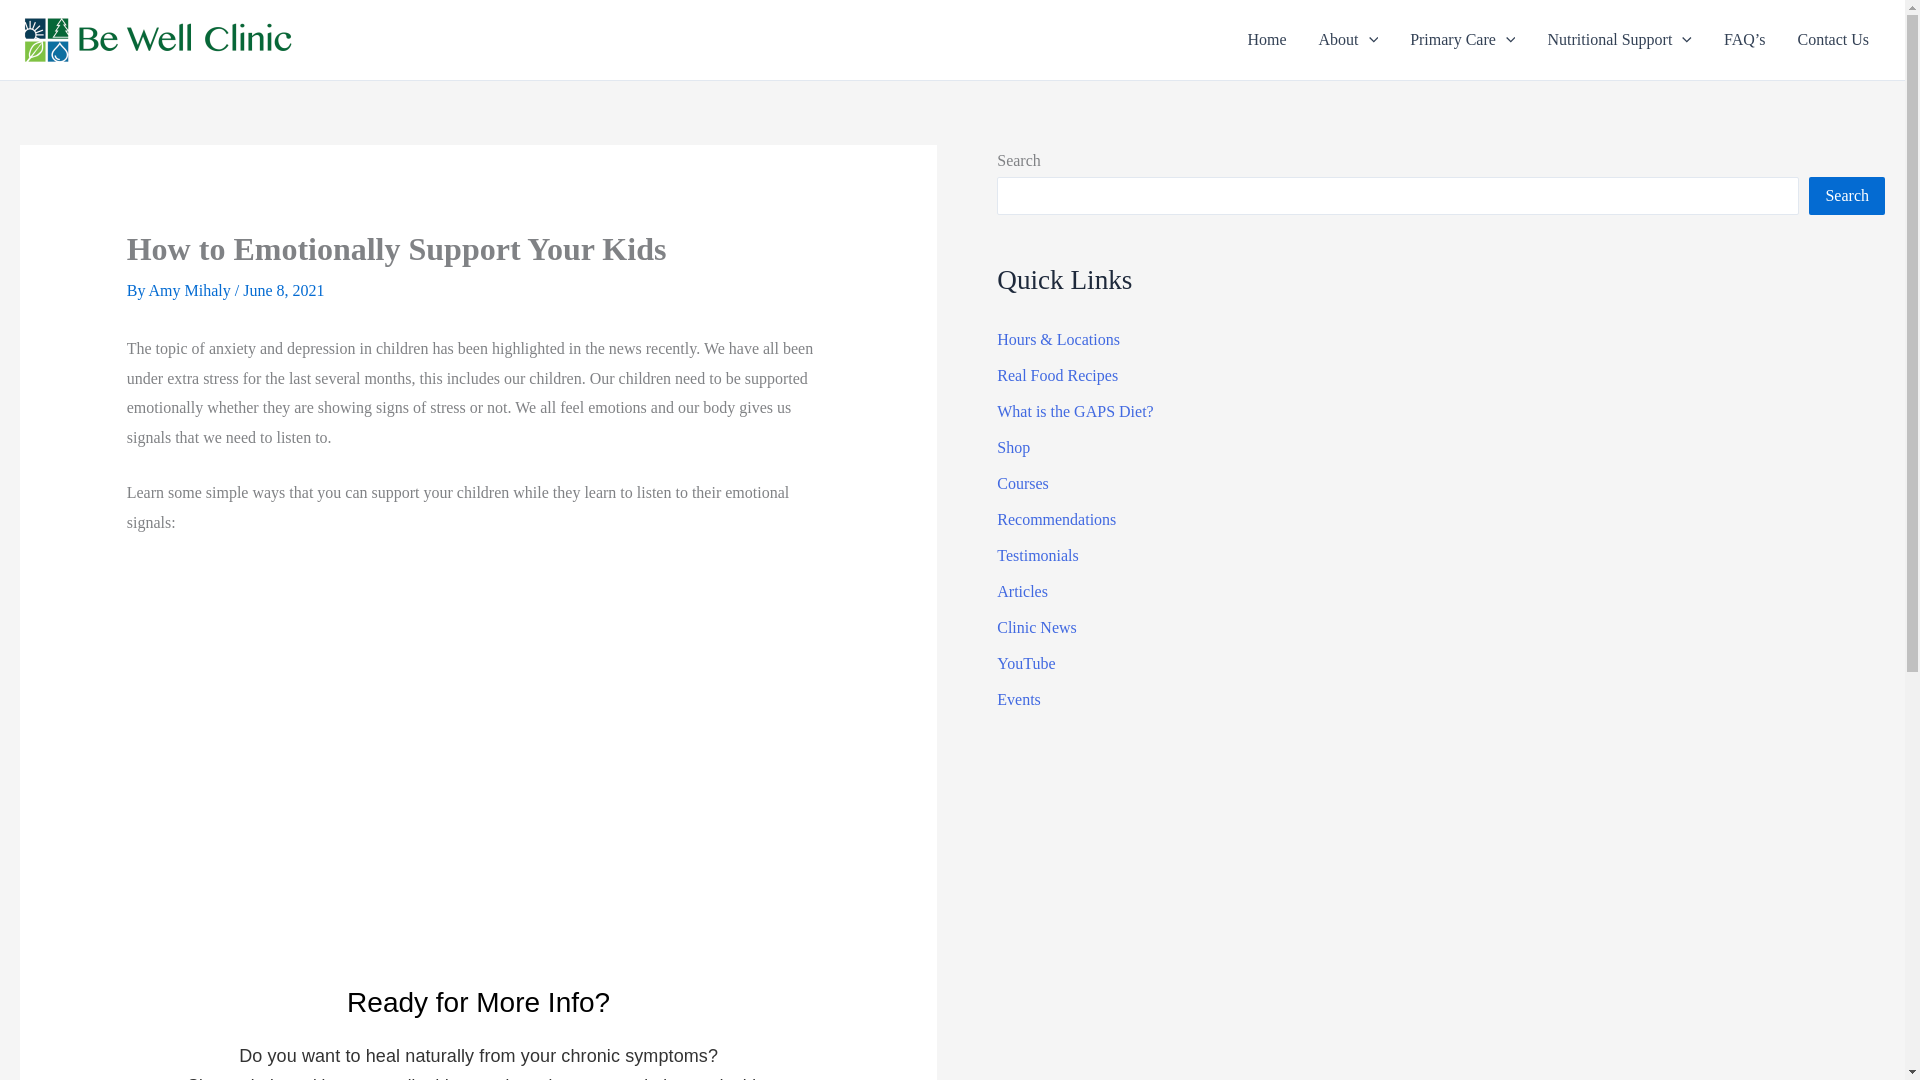 The height and width of the screenshot is (1080, 1920). I want to click on Primary Care, so click(1462, 40).